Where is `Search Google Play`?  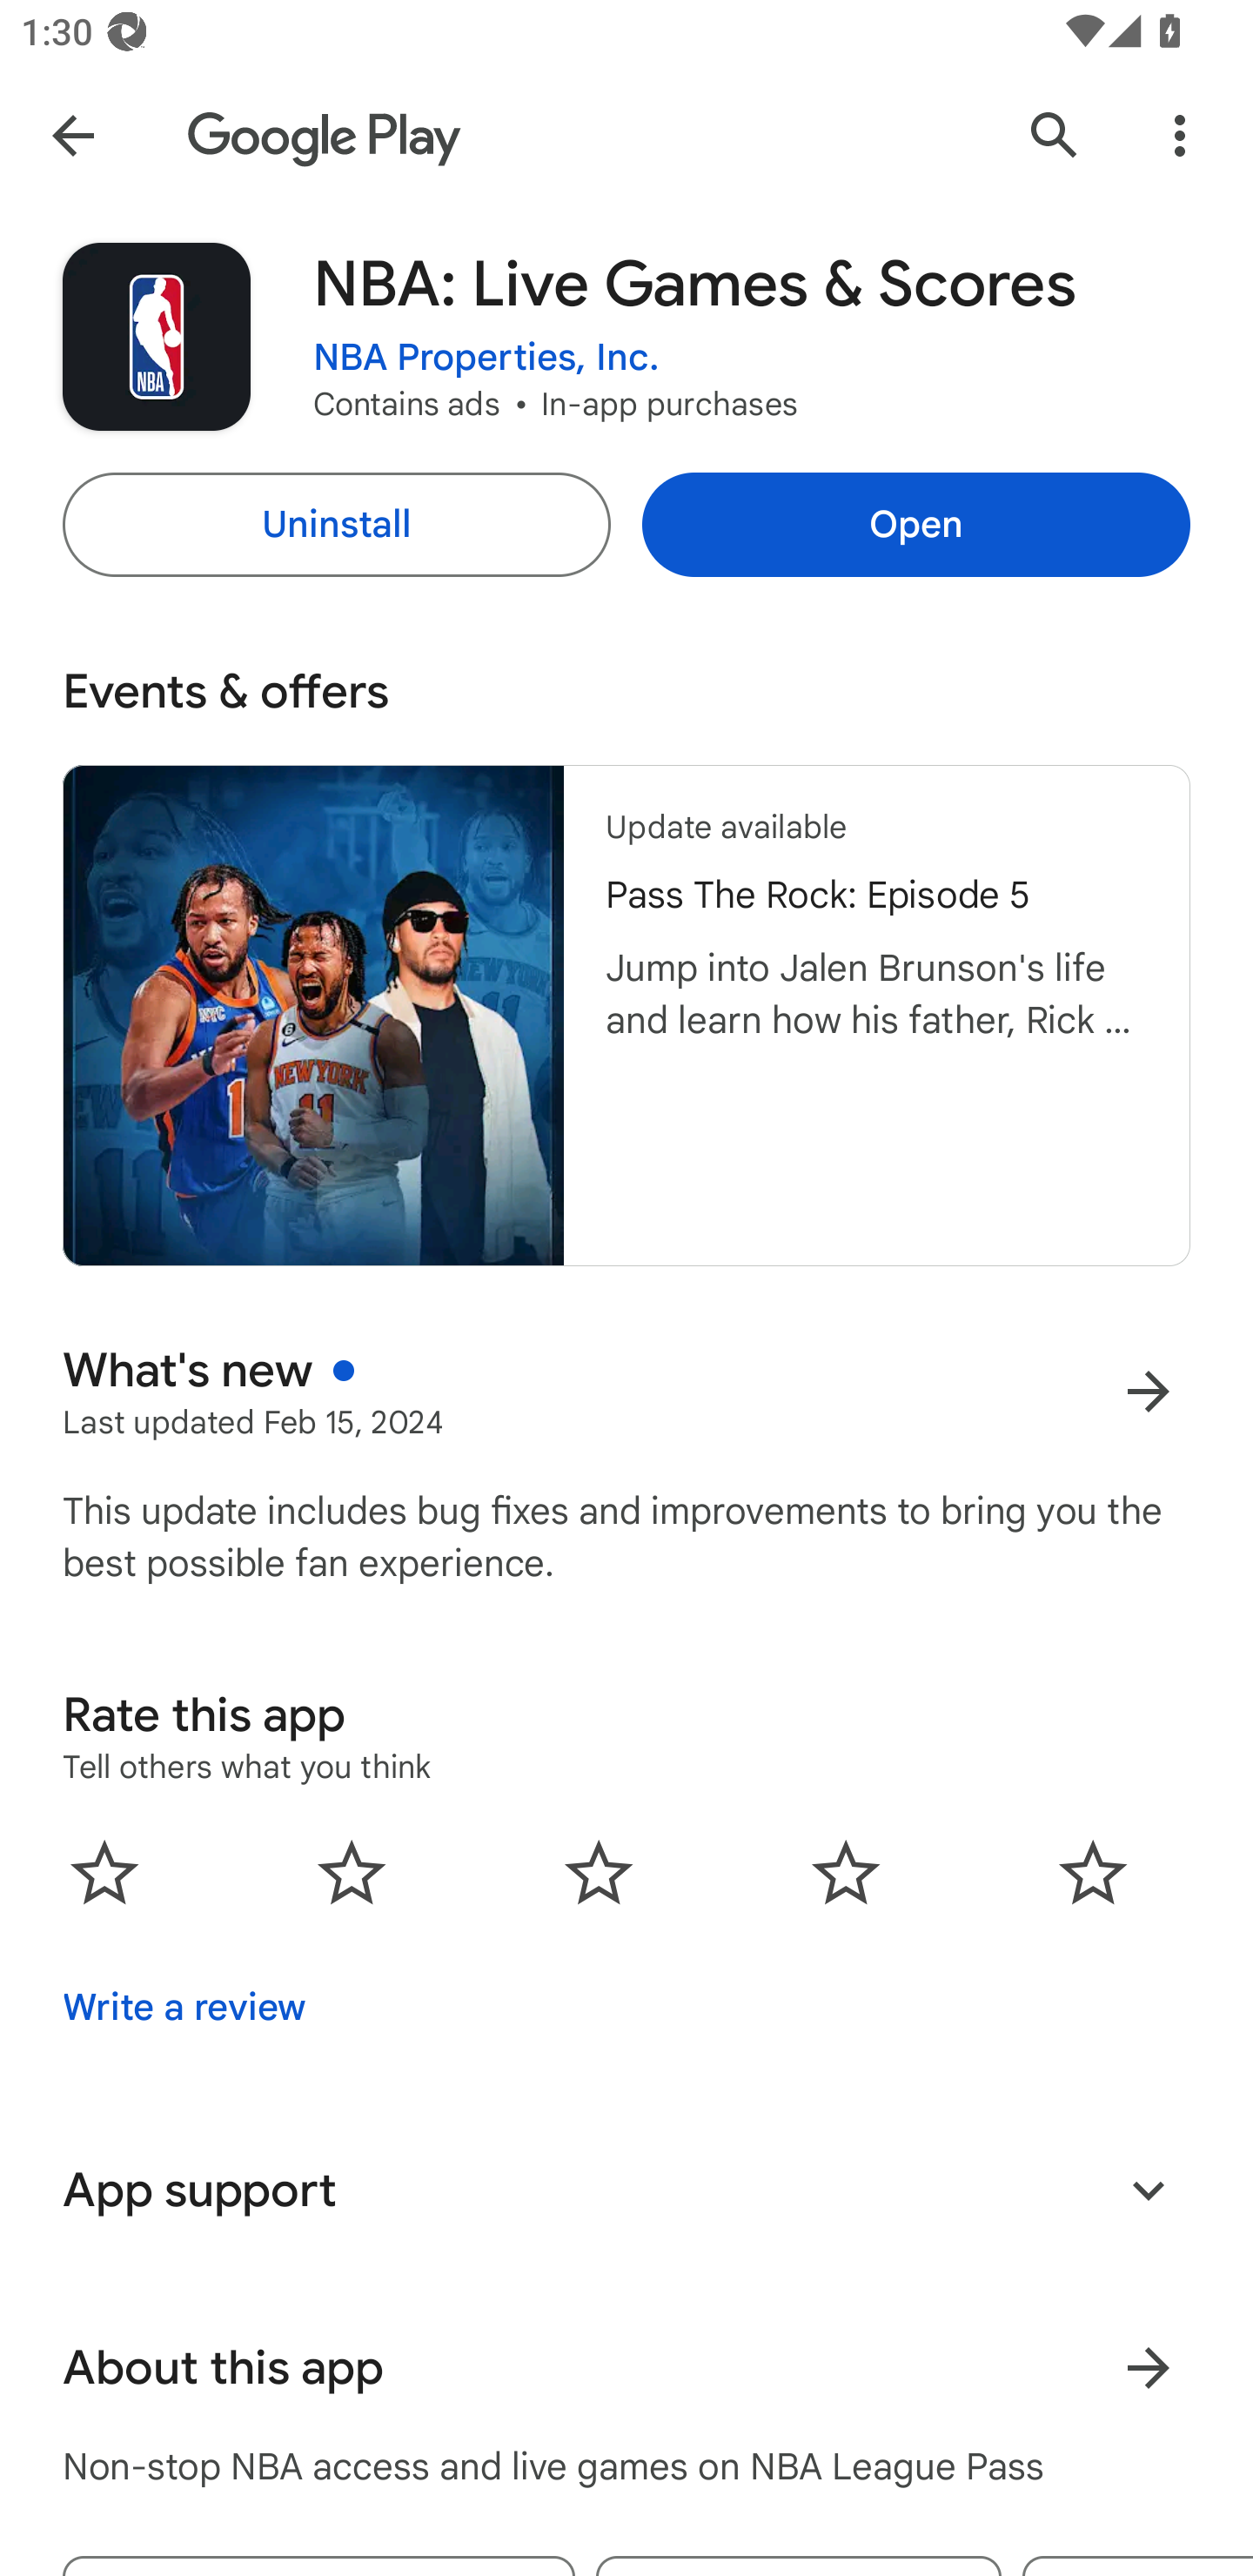
Search Google Play is located at coordinates (1055, 134).